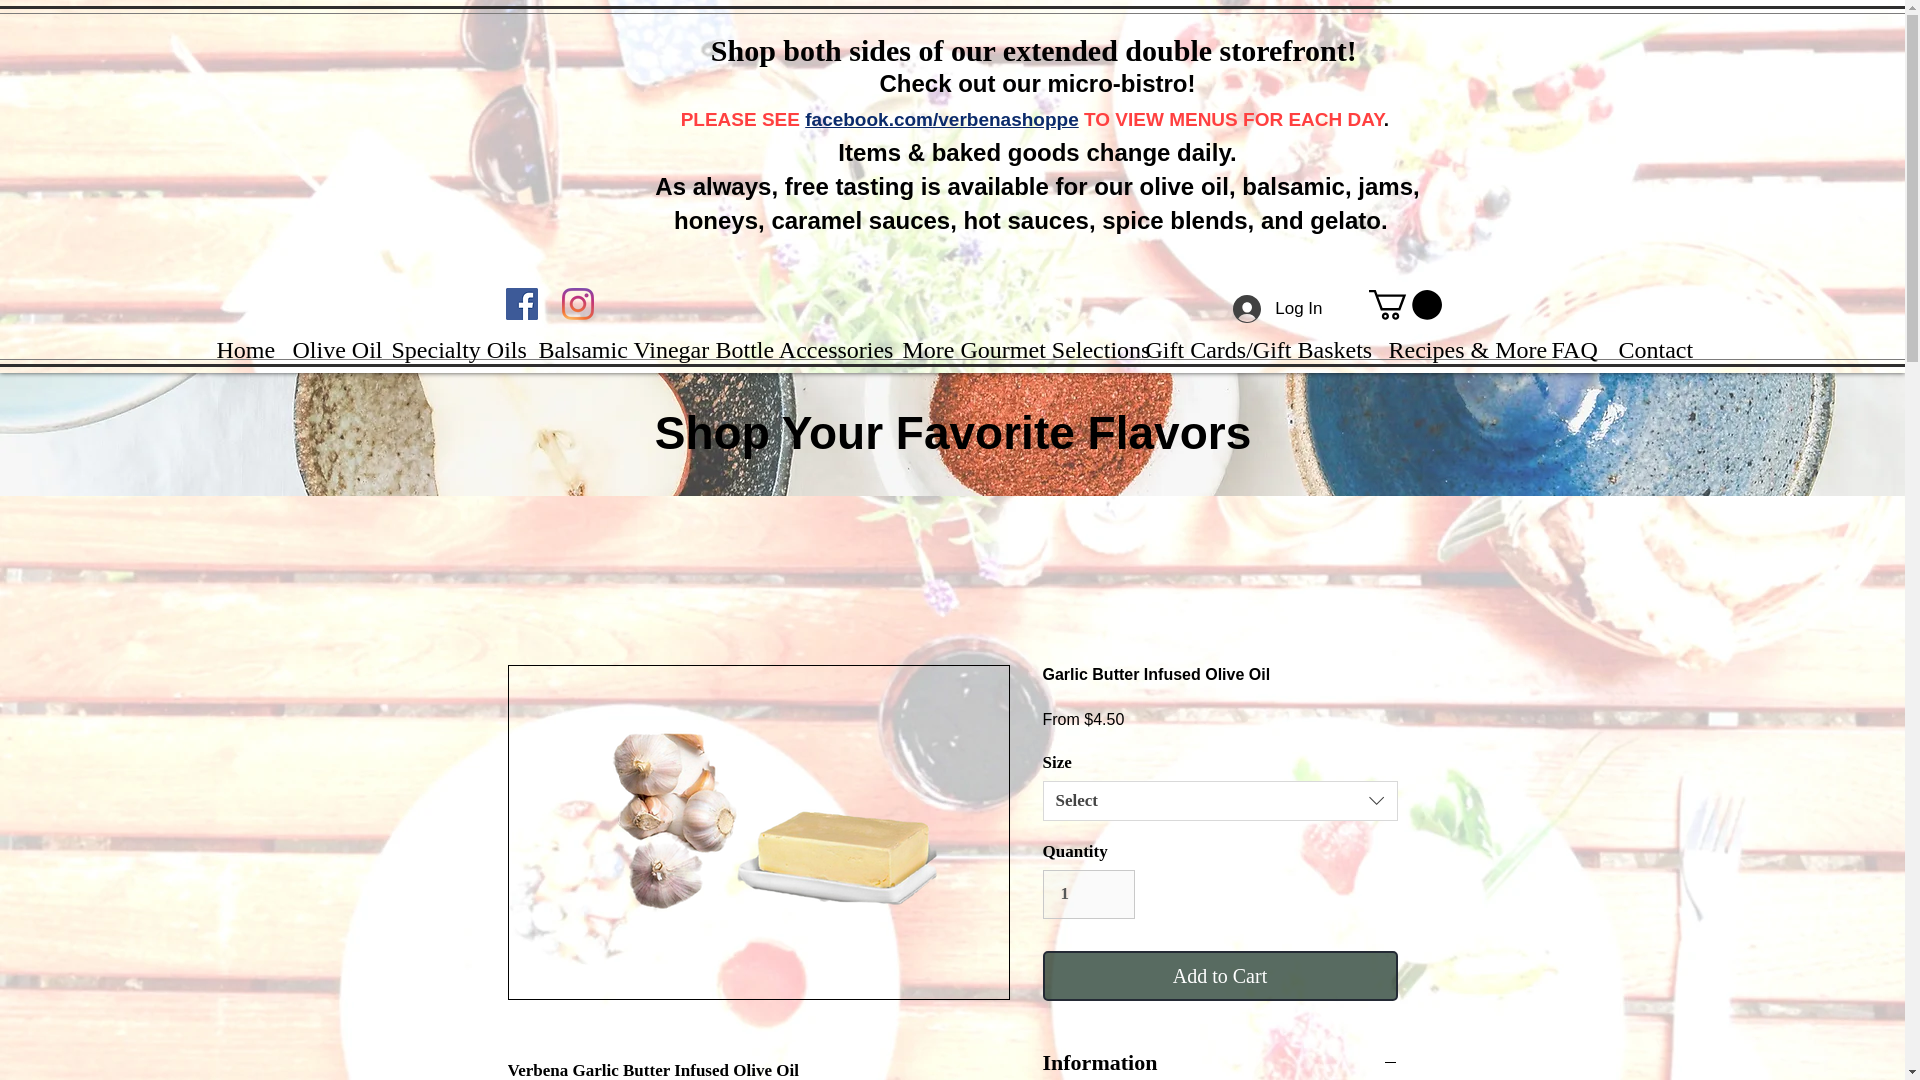  Describe the element at coordinates (1008, 350) in the screenshot. I see `More Gourmet Selections` at that location.